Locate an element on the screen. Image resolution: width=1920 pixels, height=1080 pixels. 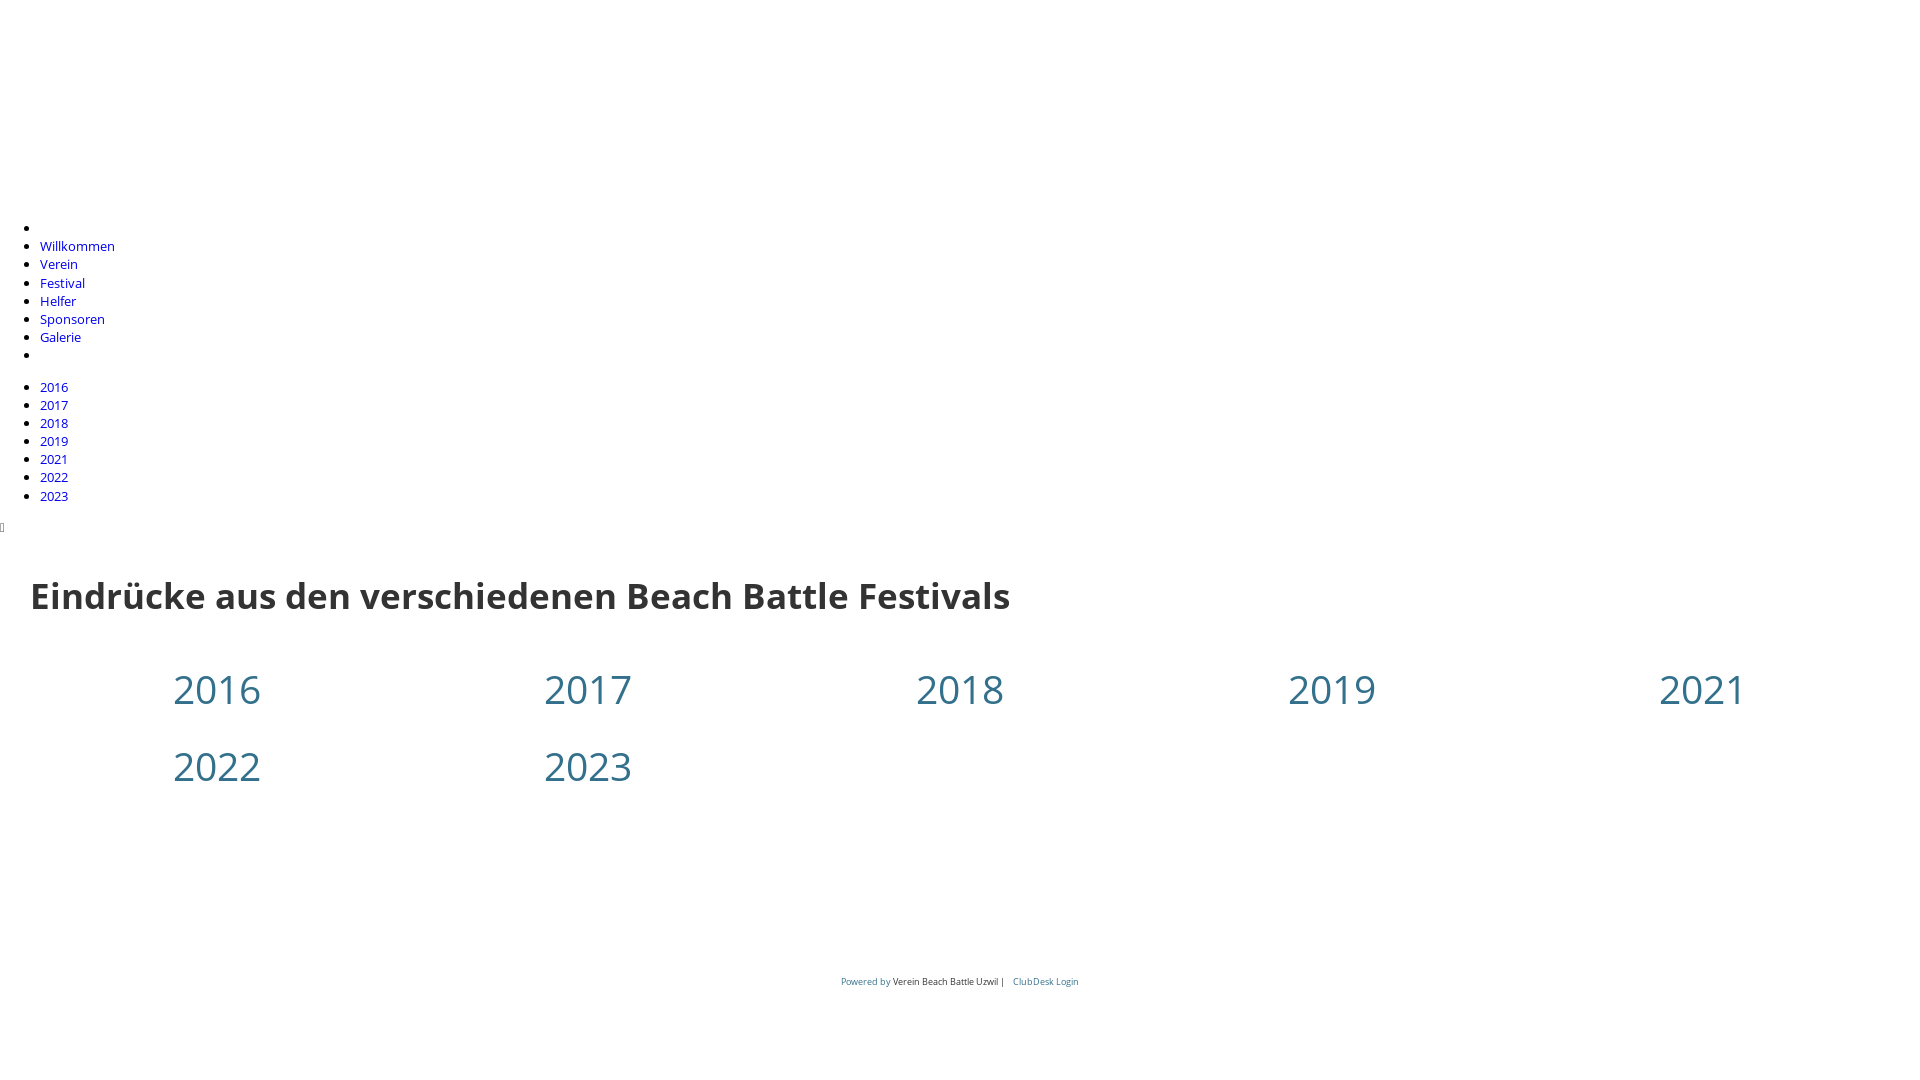
2016 is located at coordinates (54, 387).